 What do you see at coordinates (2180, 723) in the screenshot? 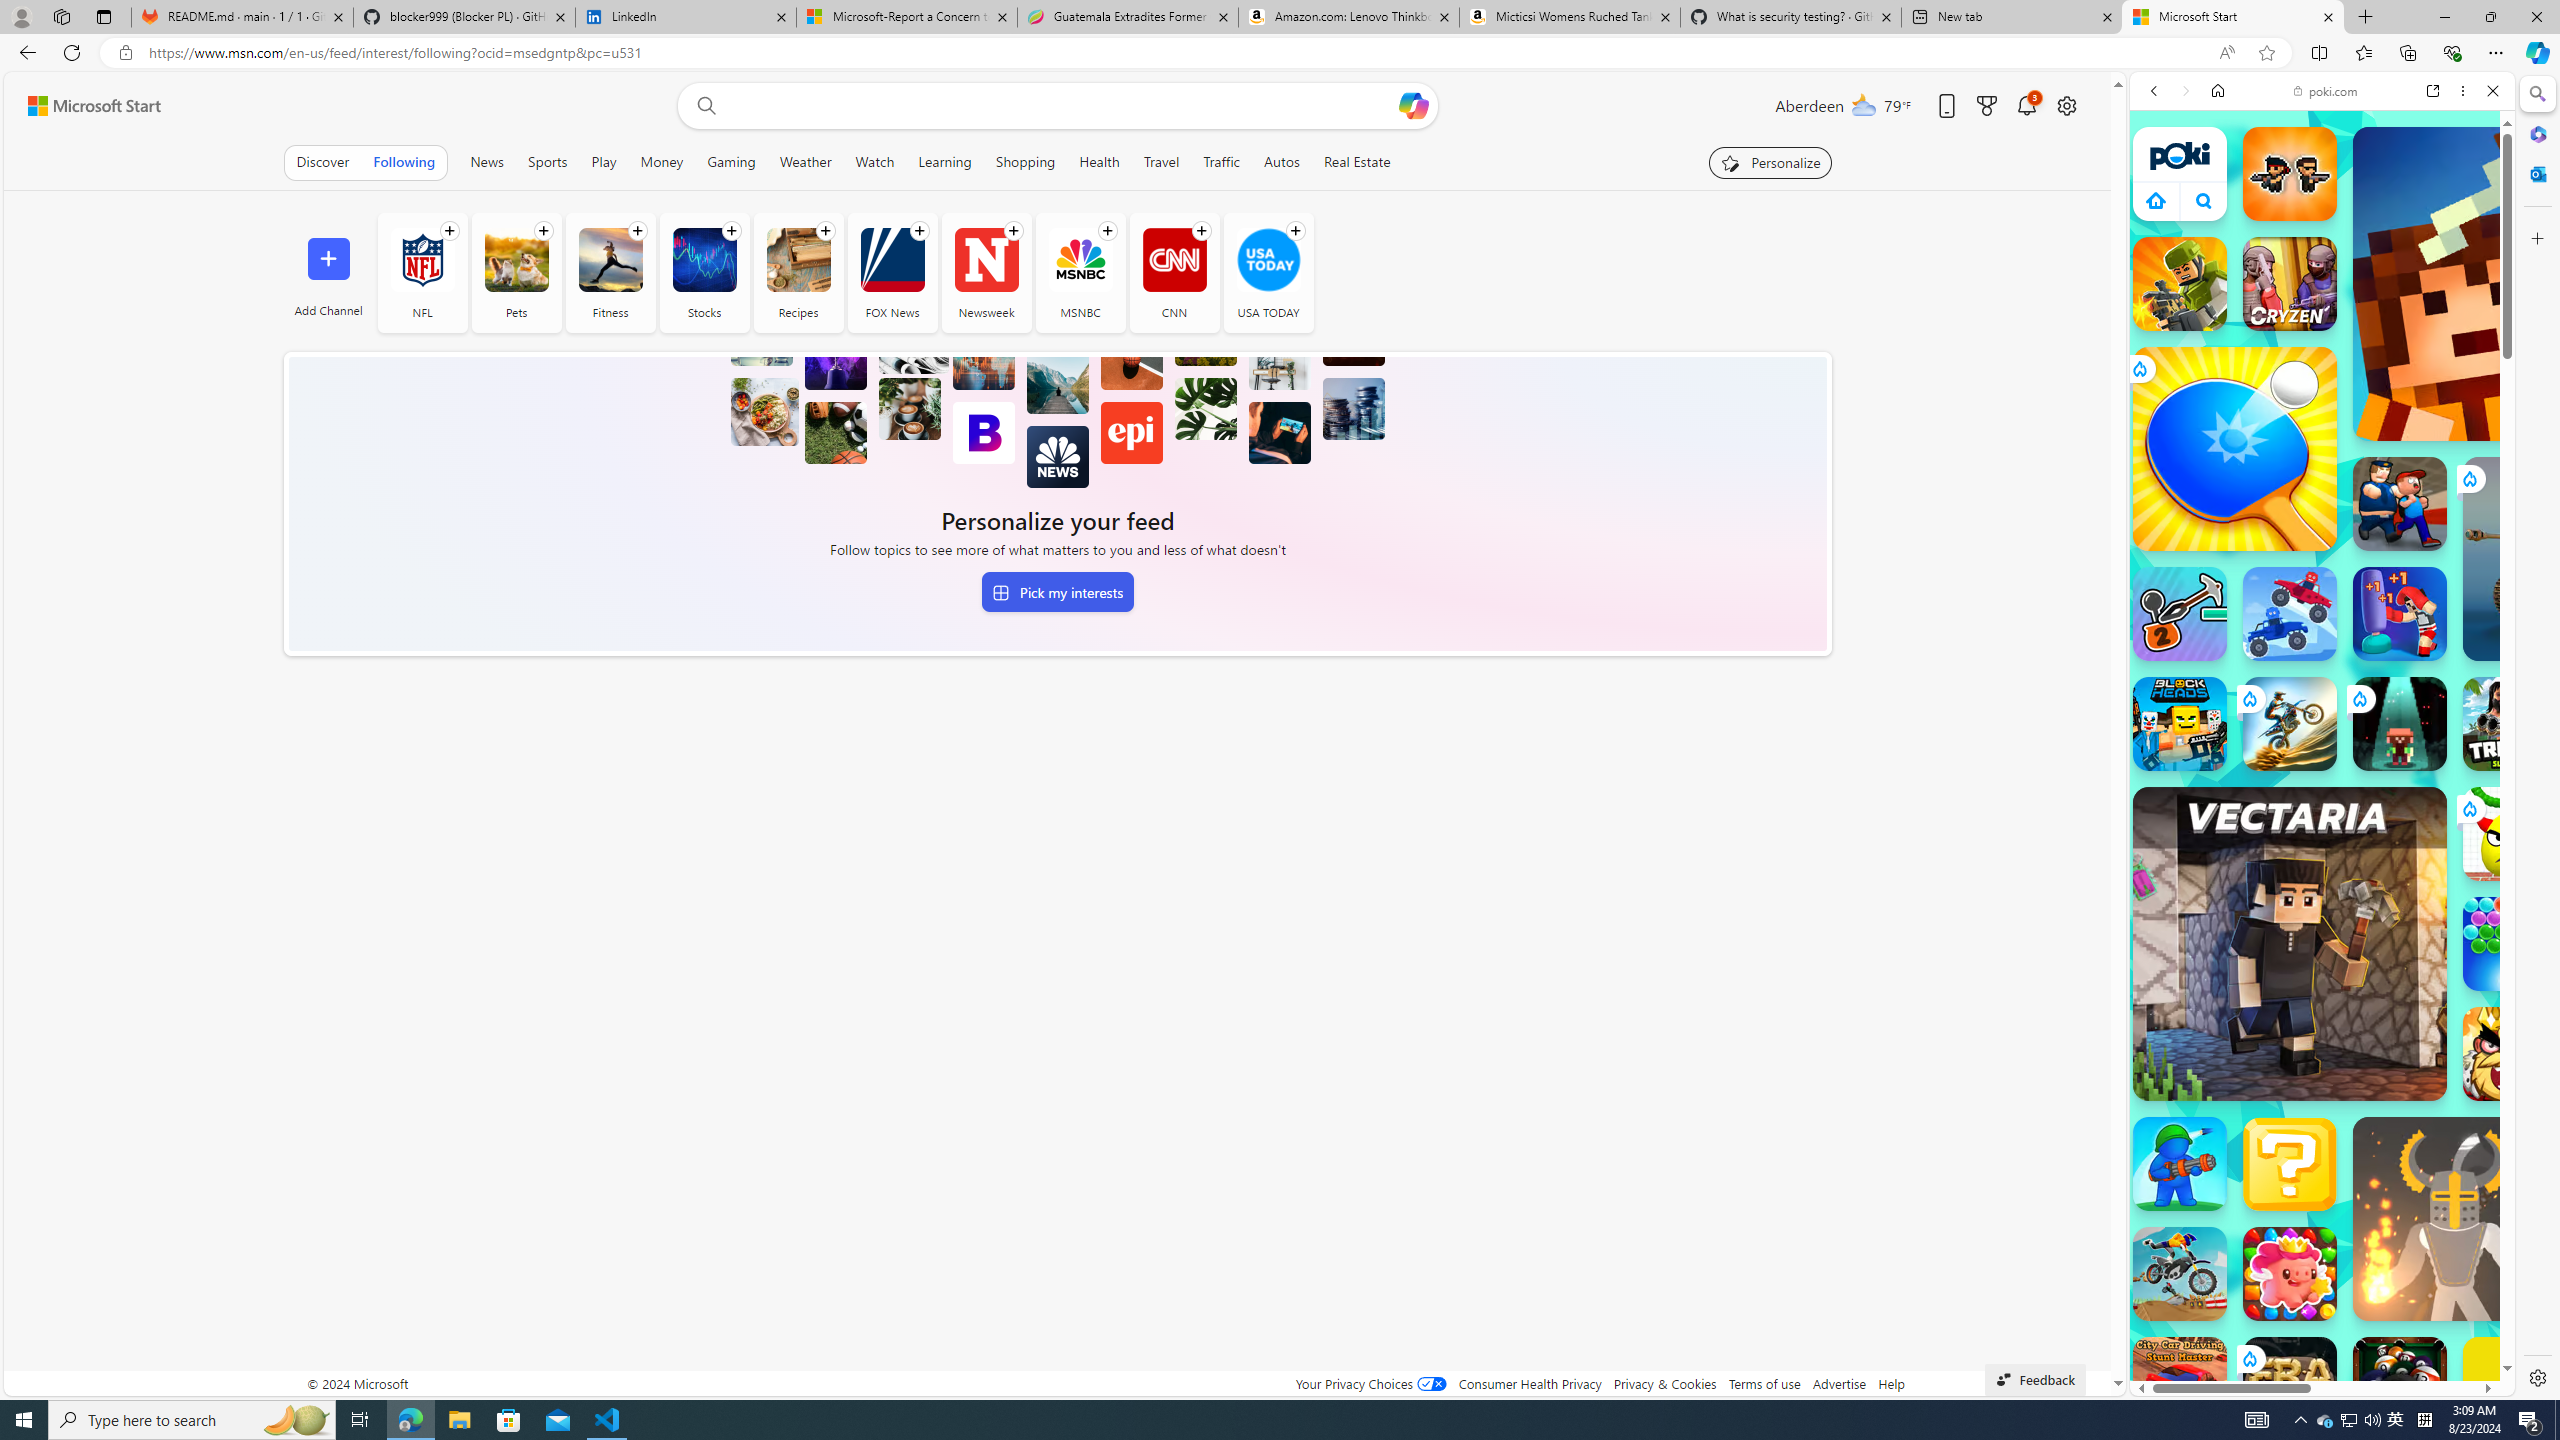
I see `Blockheads` at bounding box center [2180, 723].